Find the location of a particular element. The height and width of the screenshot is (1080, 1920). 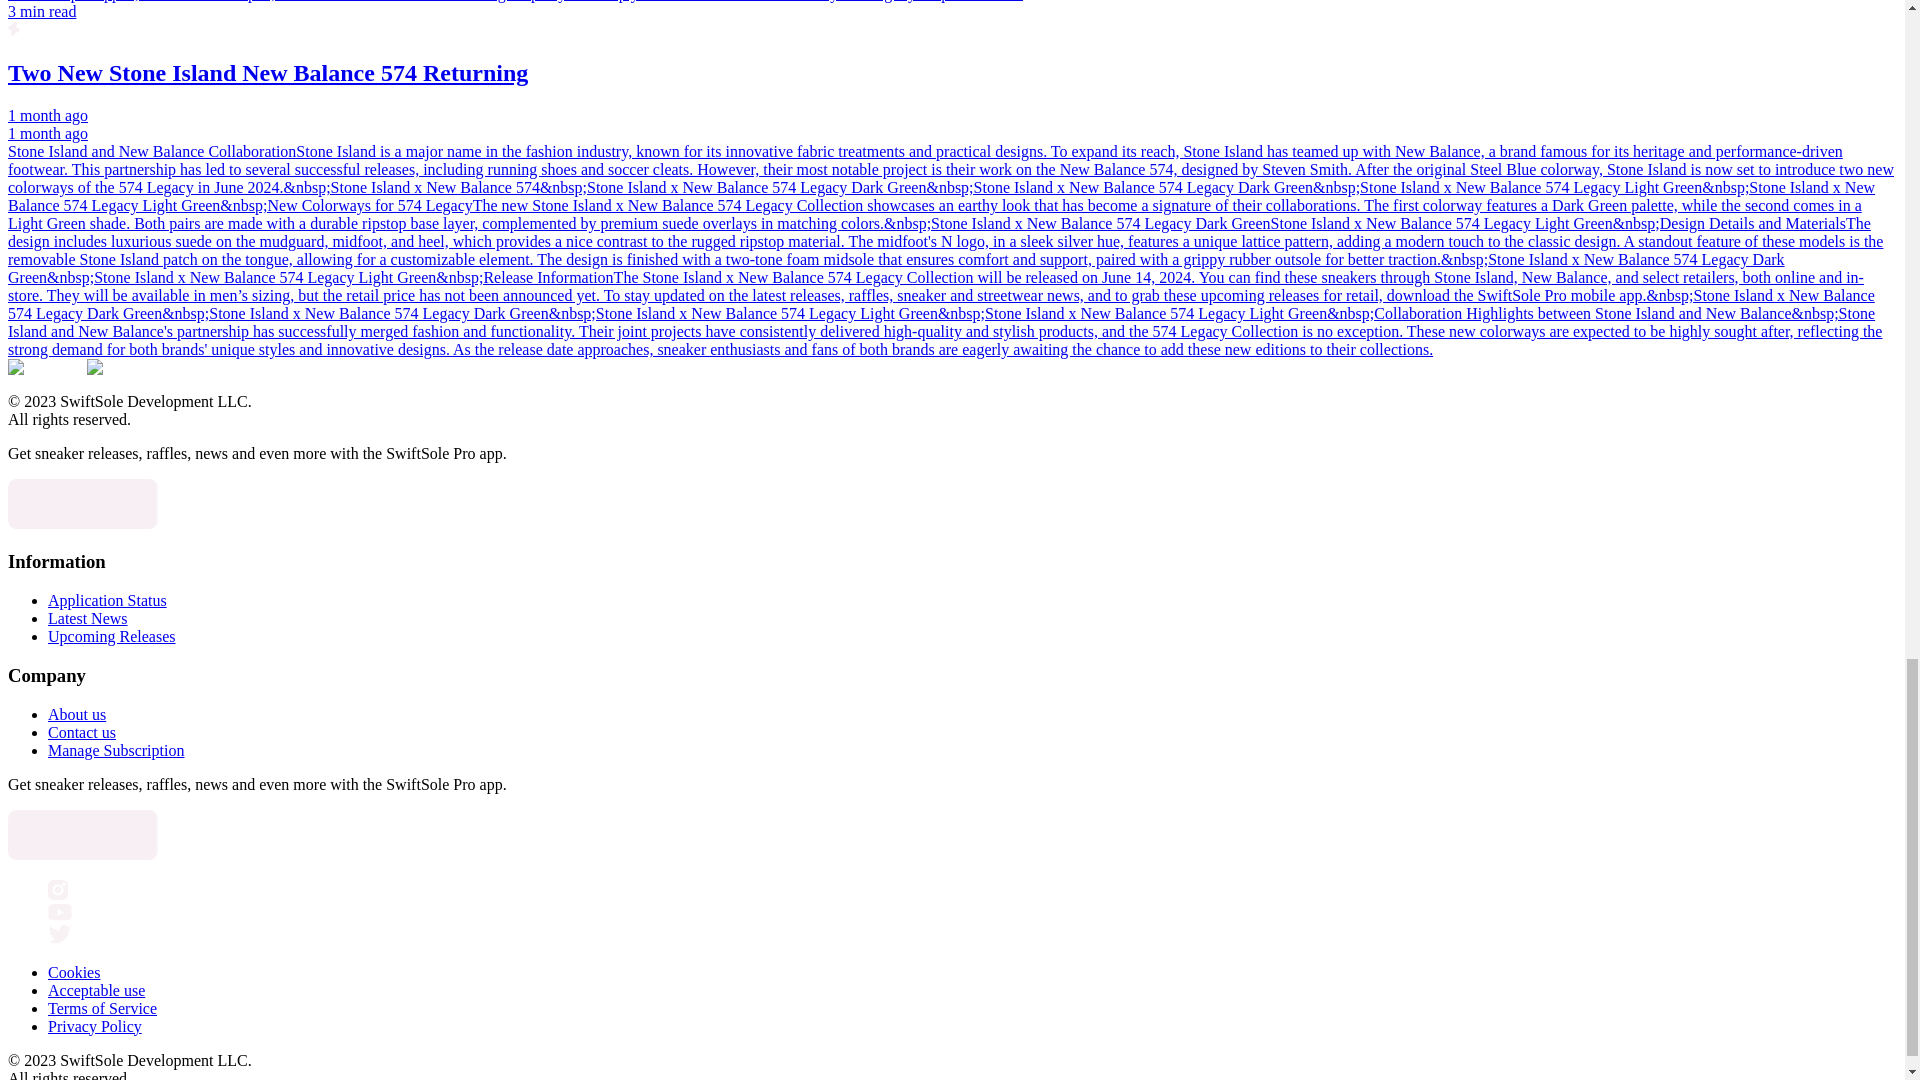

Manage Subscription is located at coordinates (116, 750).